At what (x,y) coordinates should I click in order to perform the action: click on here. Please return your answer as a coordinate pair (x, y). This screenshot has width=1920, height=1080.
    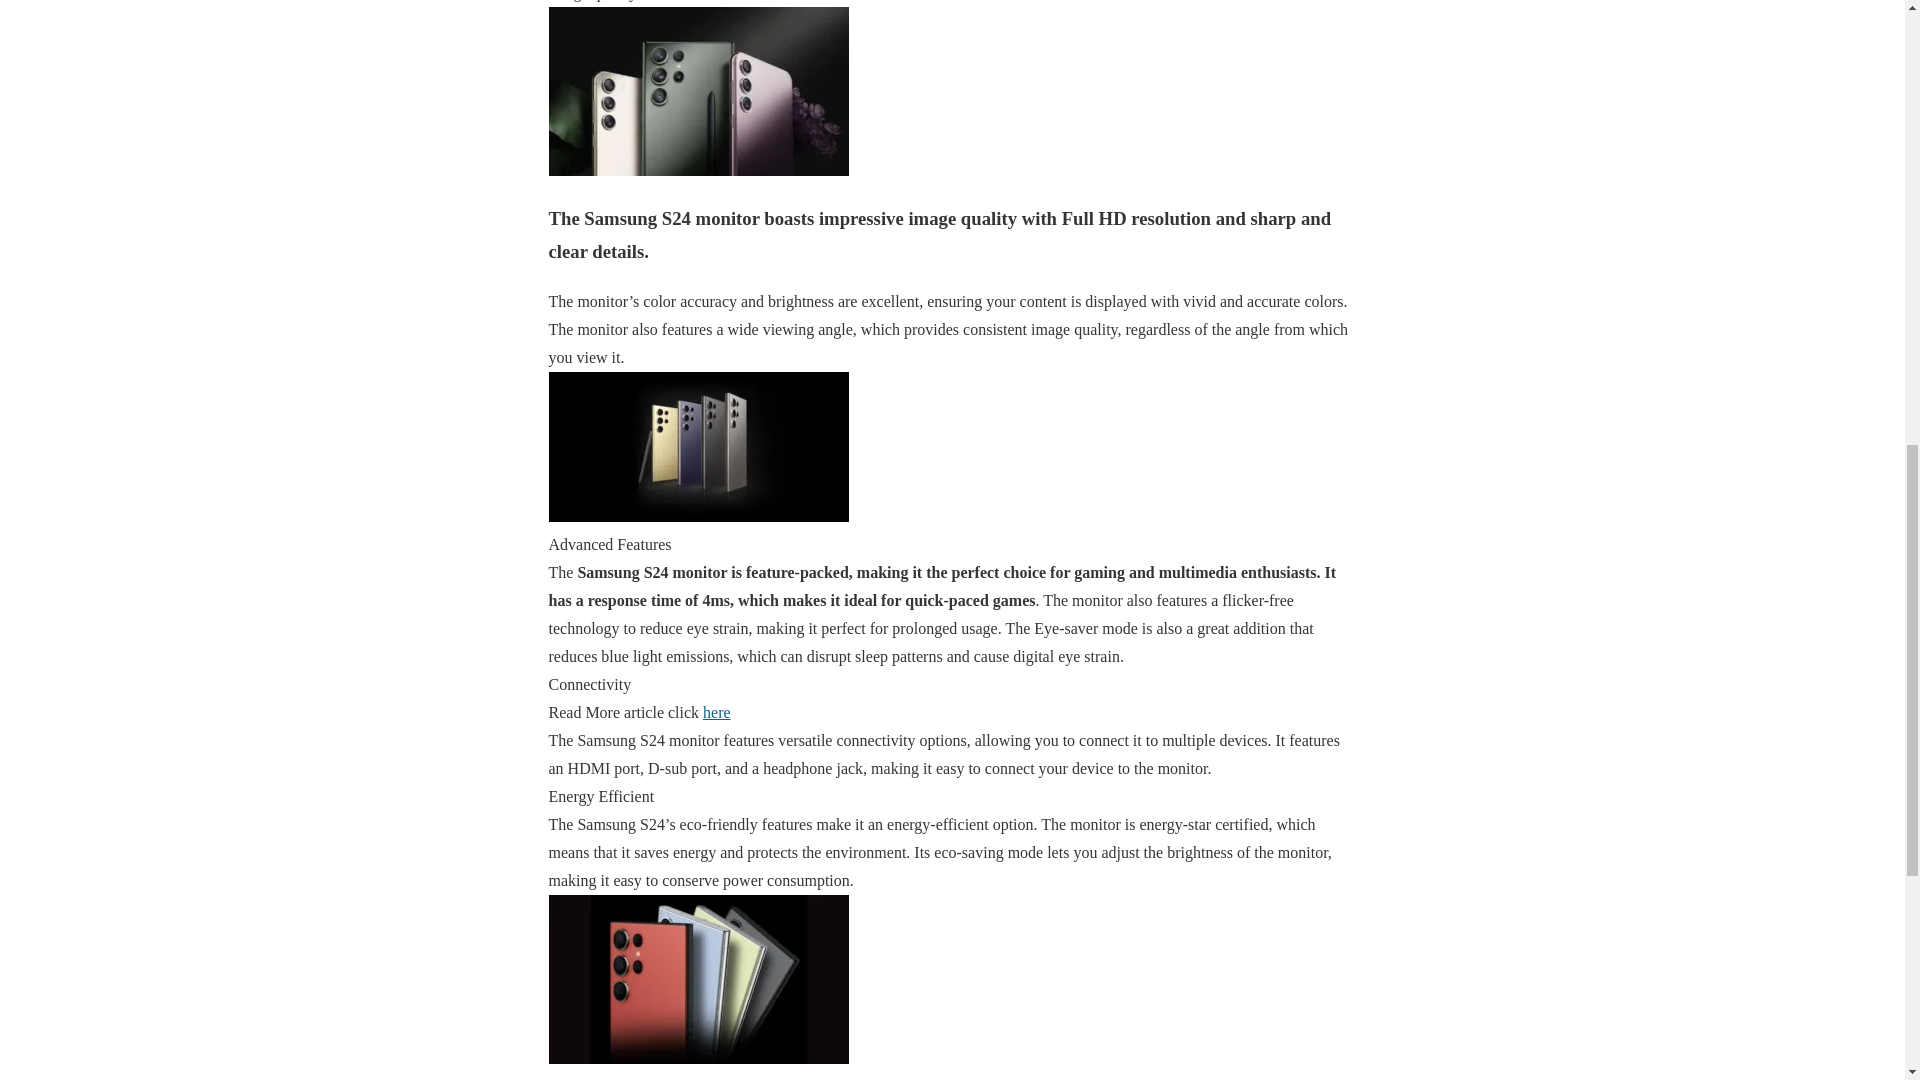
    Looking at the image, I should click on (716, 712).